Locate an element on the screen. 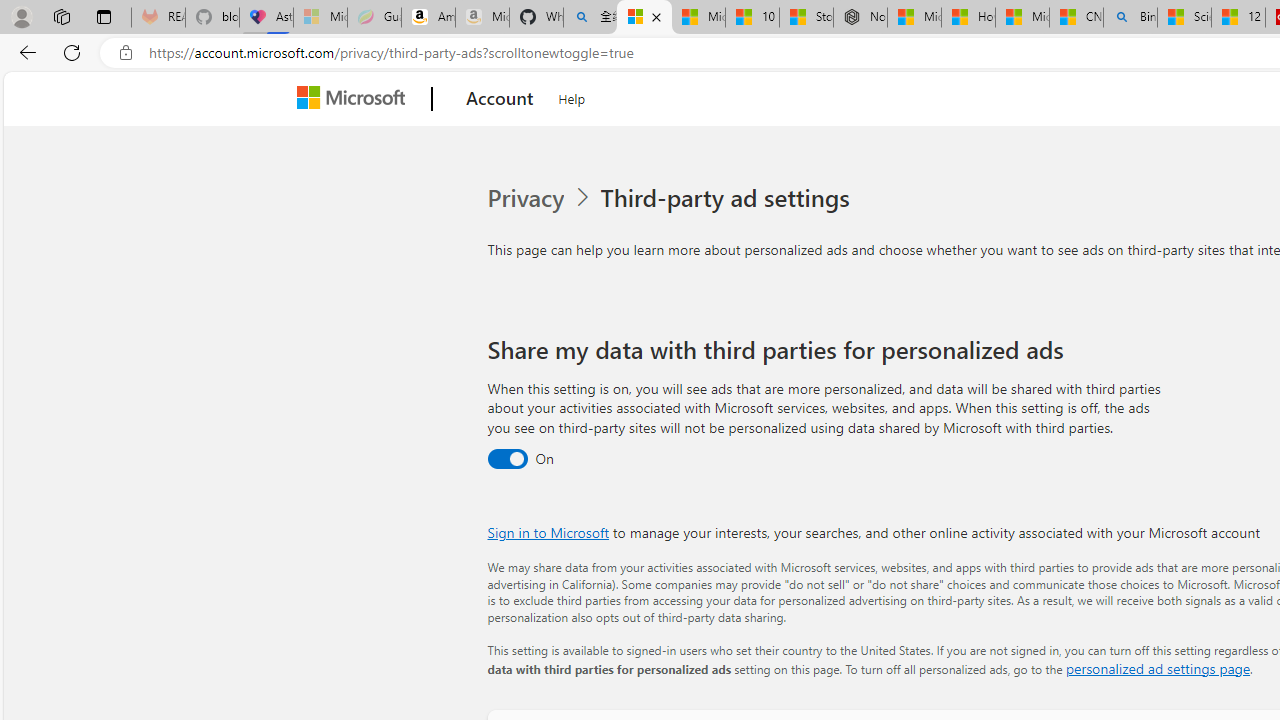  Close tab is located at coordinates (656, 16).